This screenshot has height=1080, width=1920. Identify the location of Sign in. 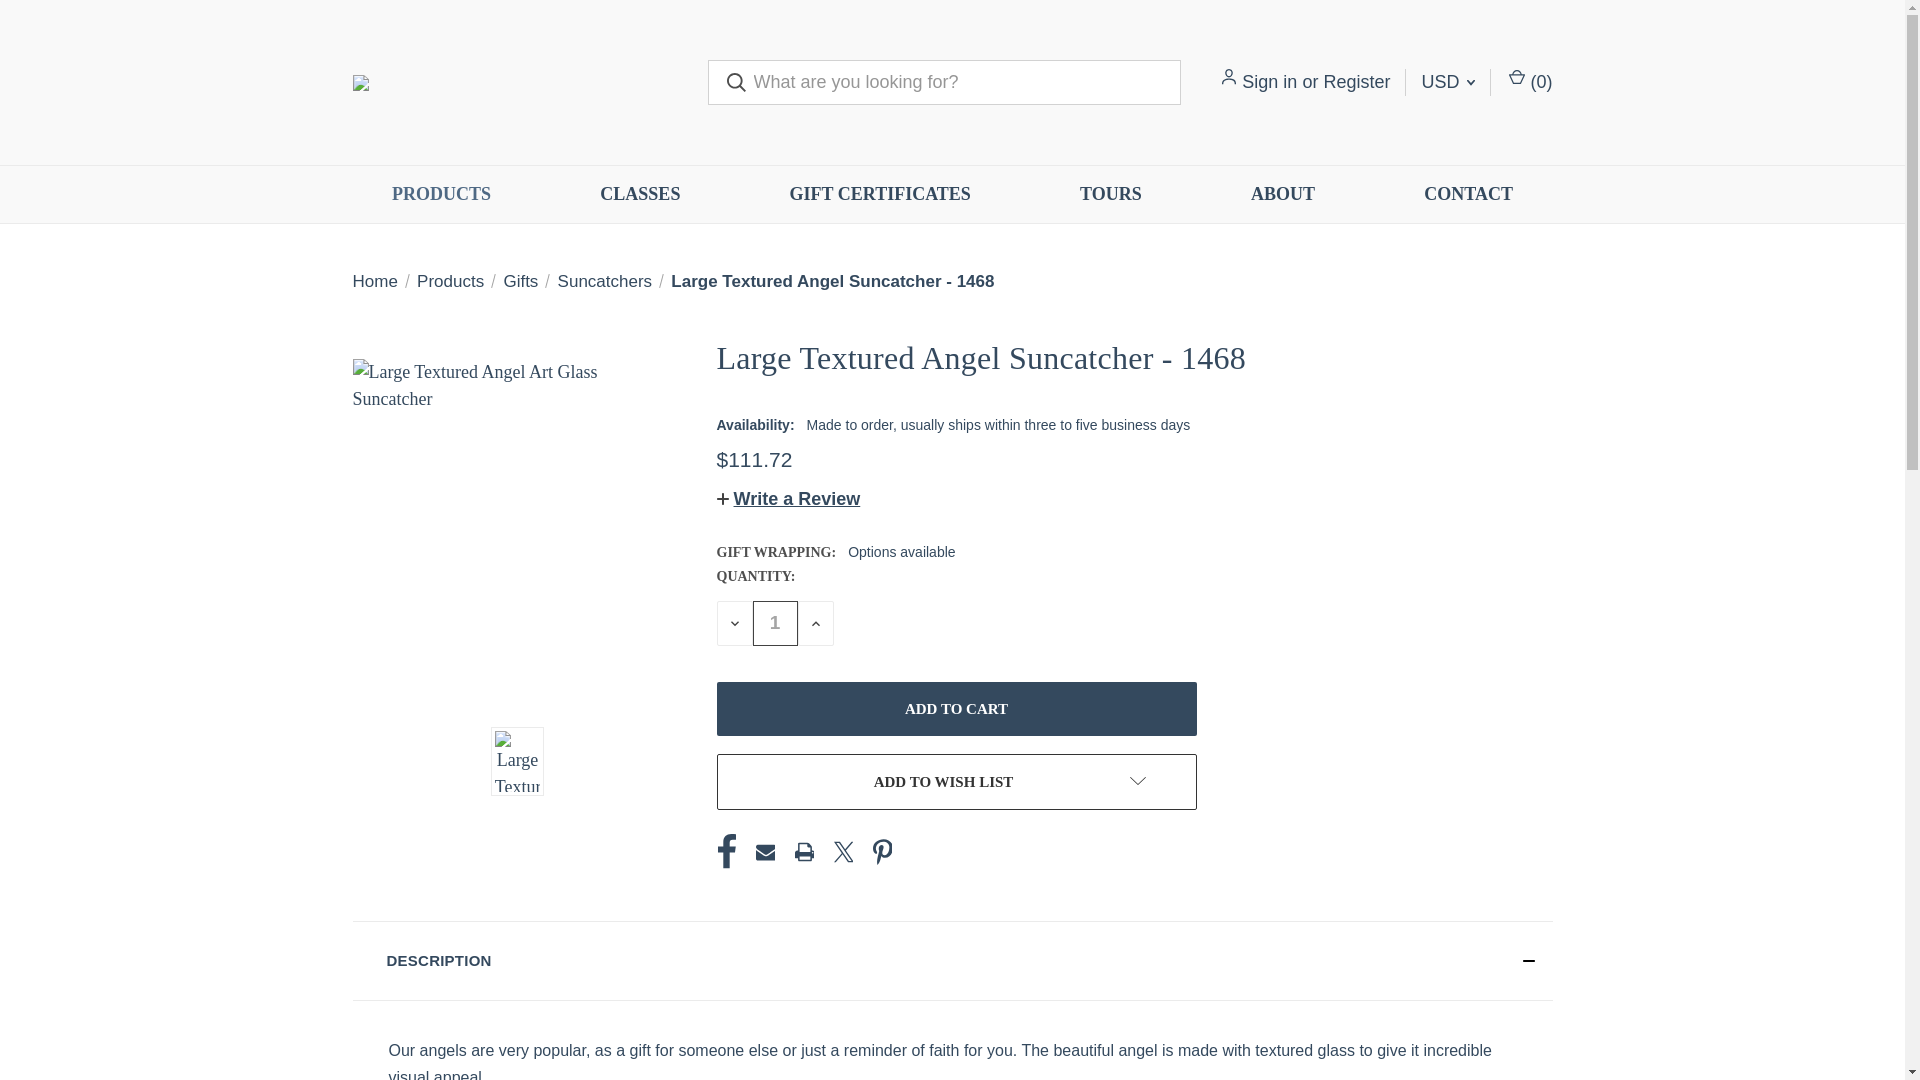
(1270, 82).